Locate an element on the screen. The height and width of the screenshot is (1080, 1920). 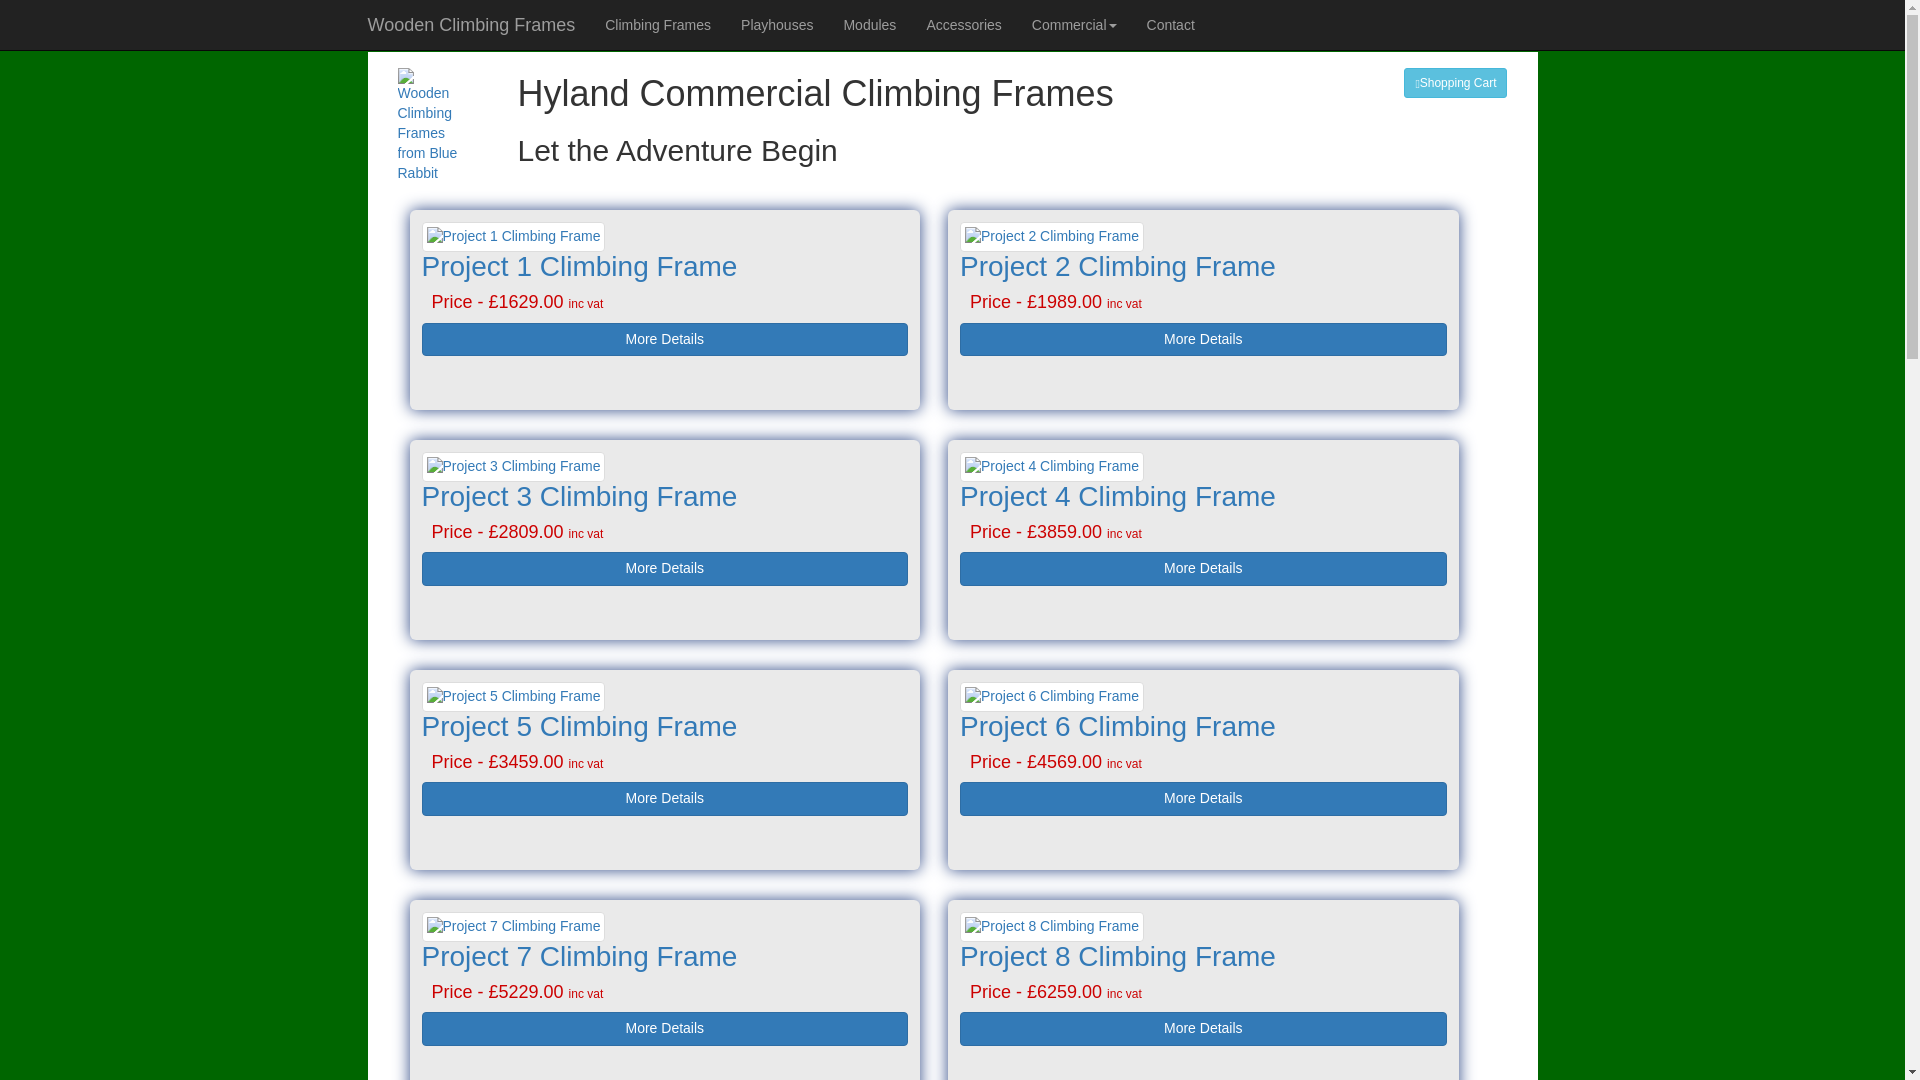
More Details is located at coordinates (1204, 1028).